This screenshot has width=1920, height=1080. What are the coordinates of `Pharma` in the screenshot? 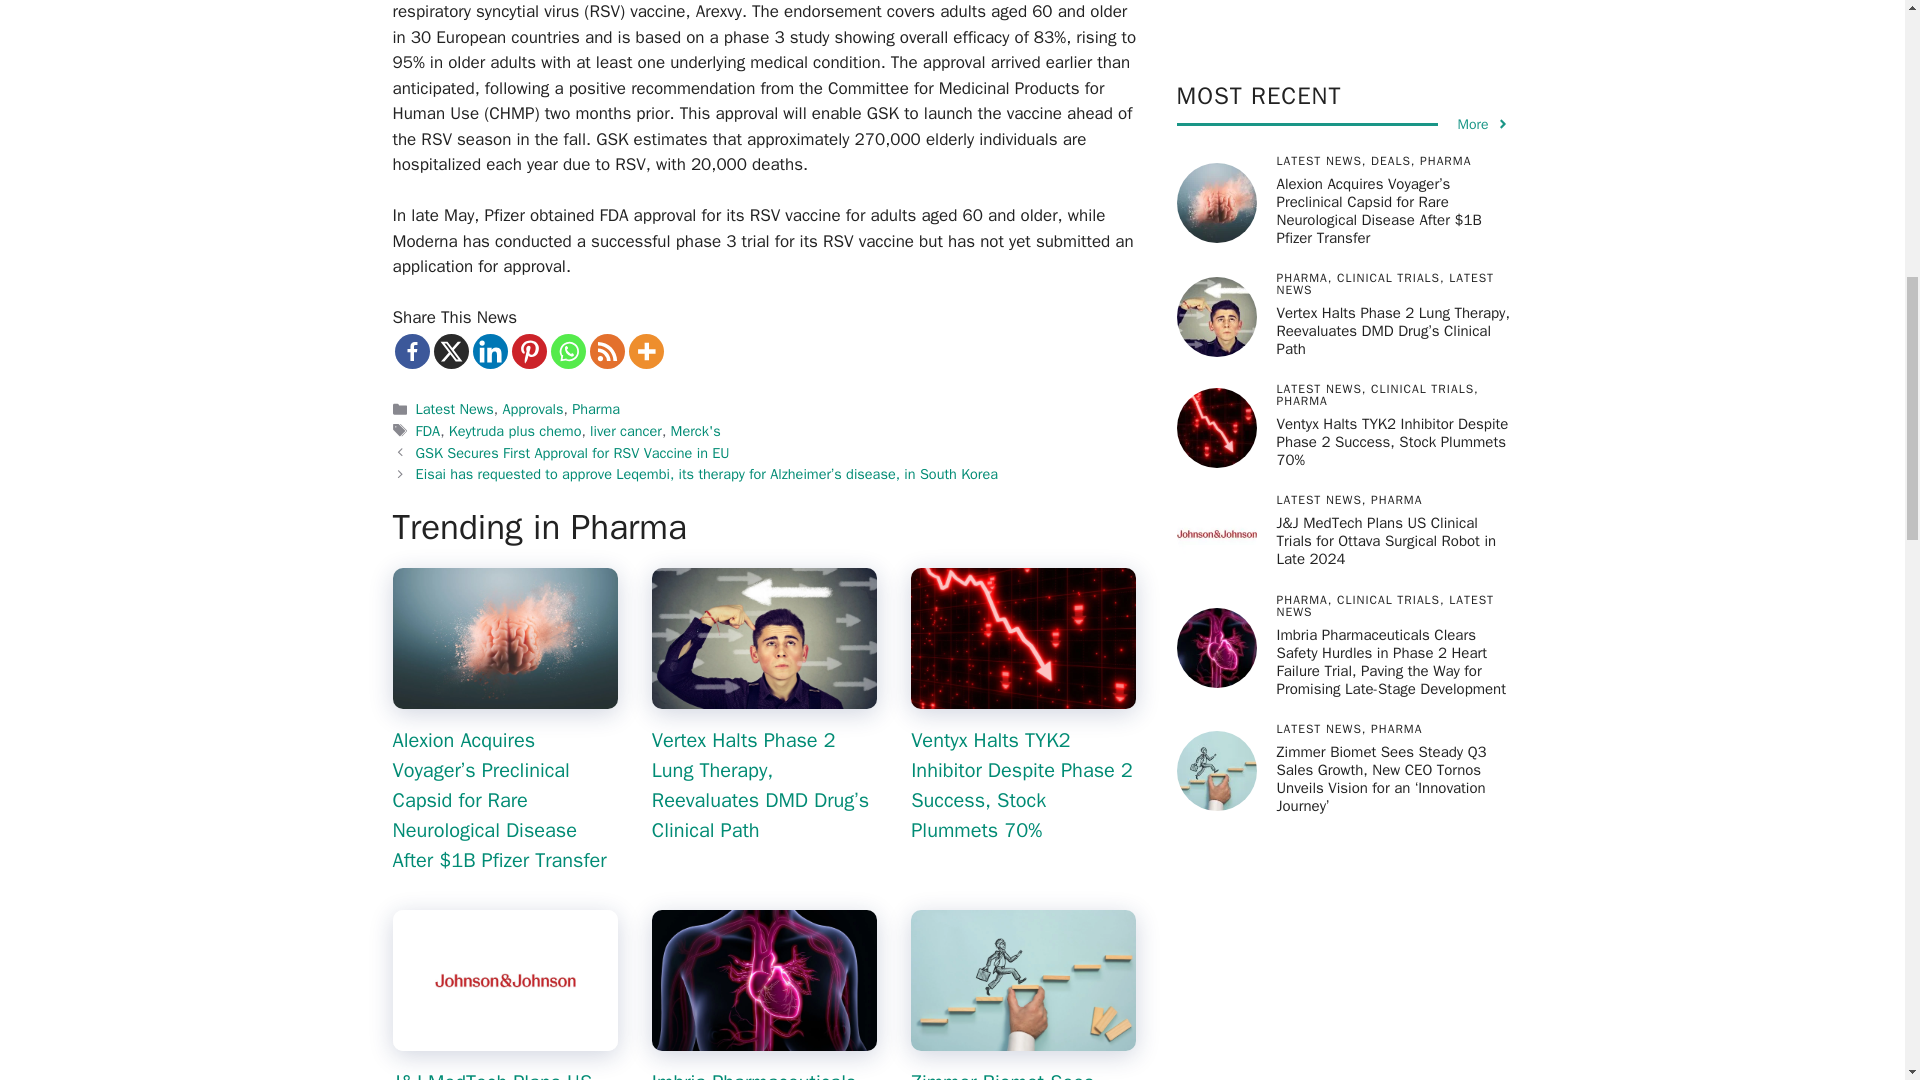 It's located at (596, 408).